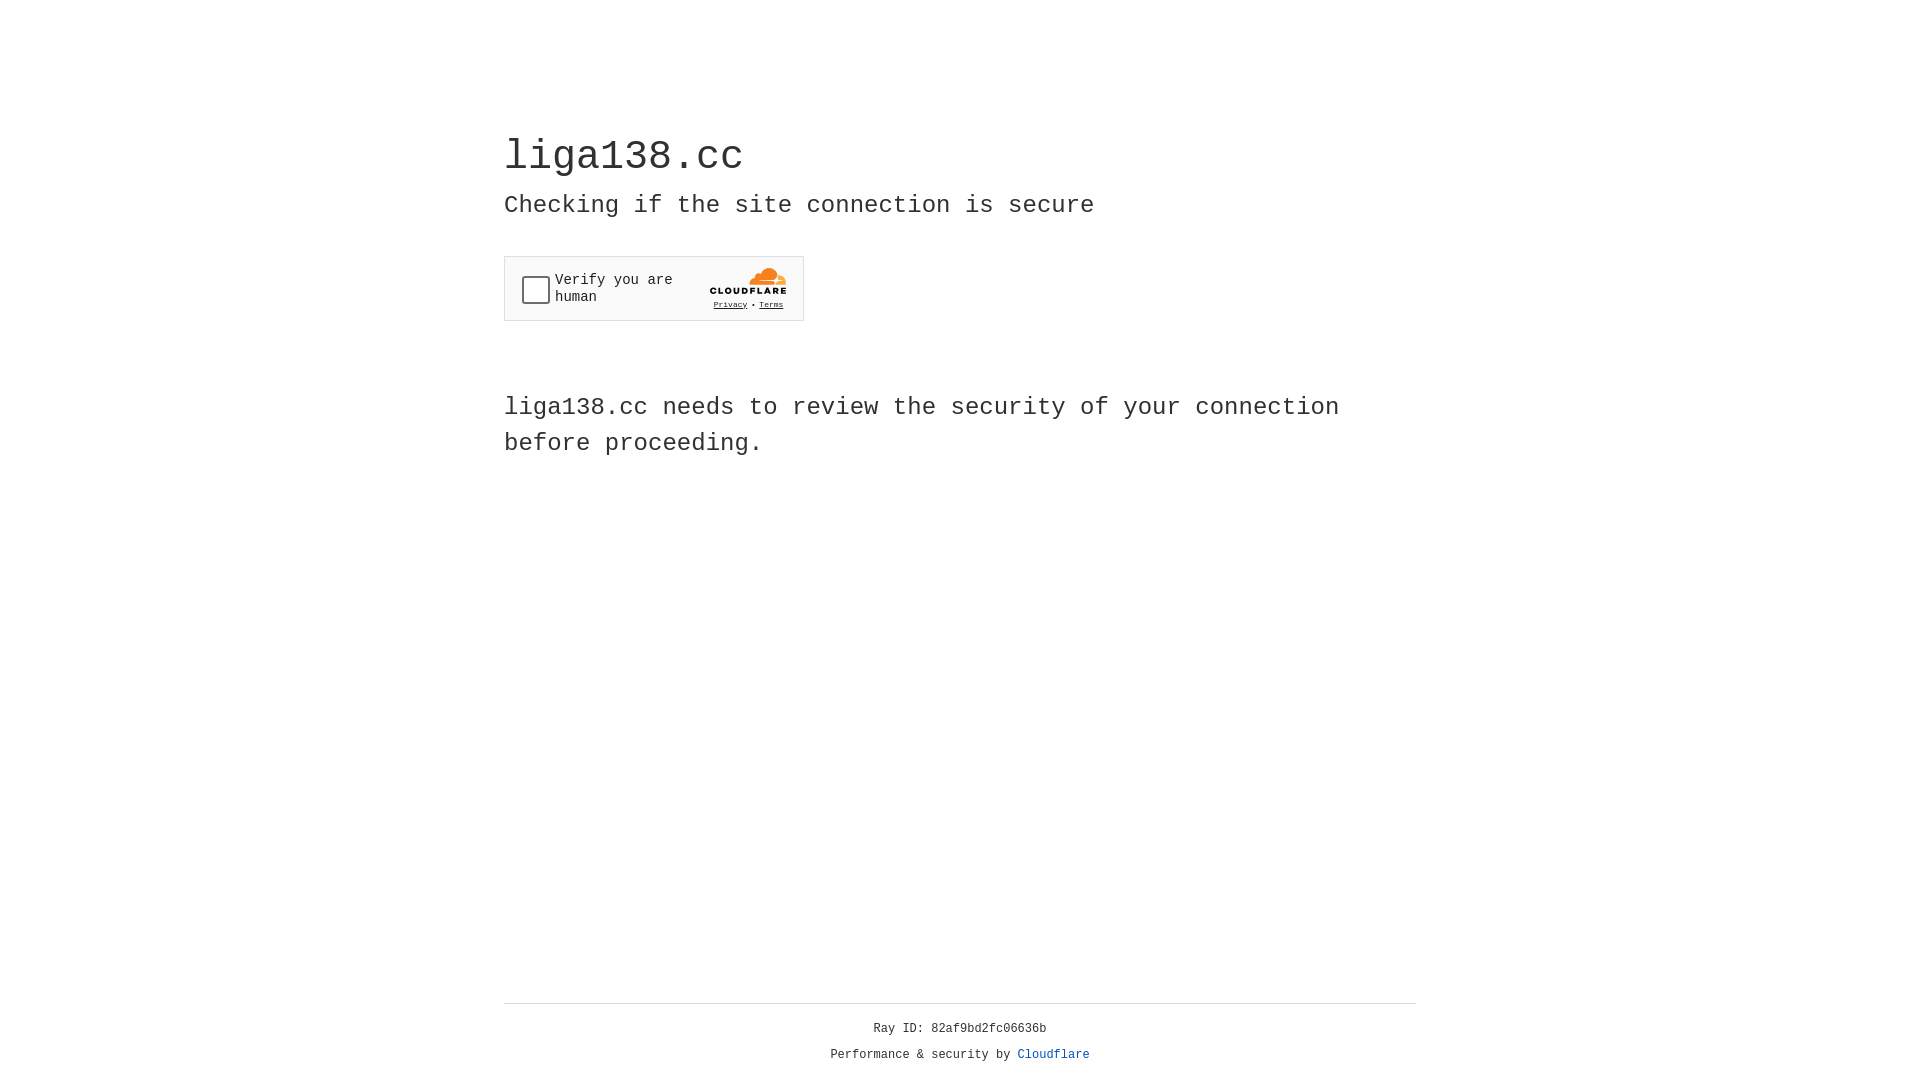 The height and width of the screenshot is (1080, 1920). Describe the element at coordinates (1054, 1055) in the screenshot. I see `Cloudflare` at that location.